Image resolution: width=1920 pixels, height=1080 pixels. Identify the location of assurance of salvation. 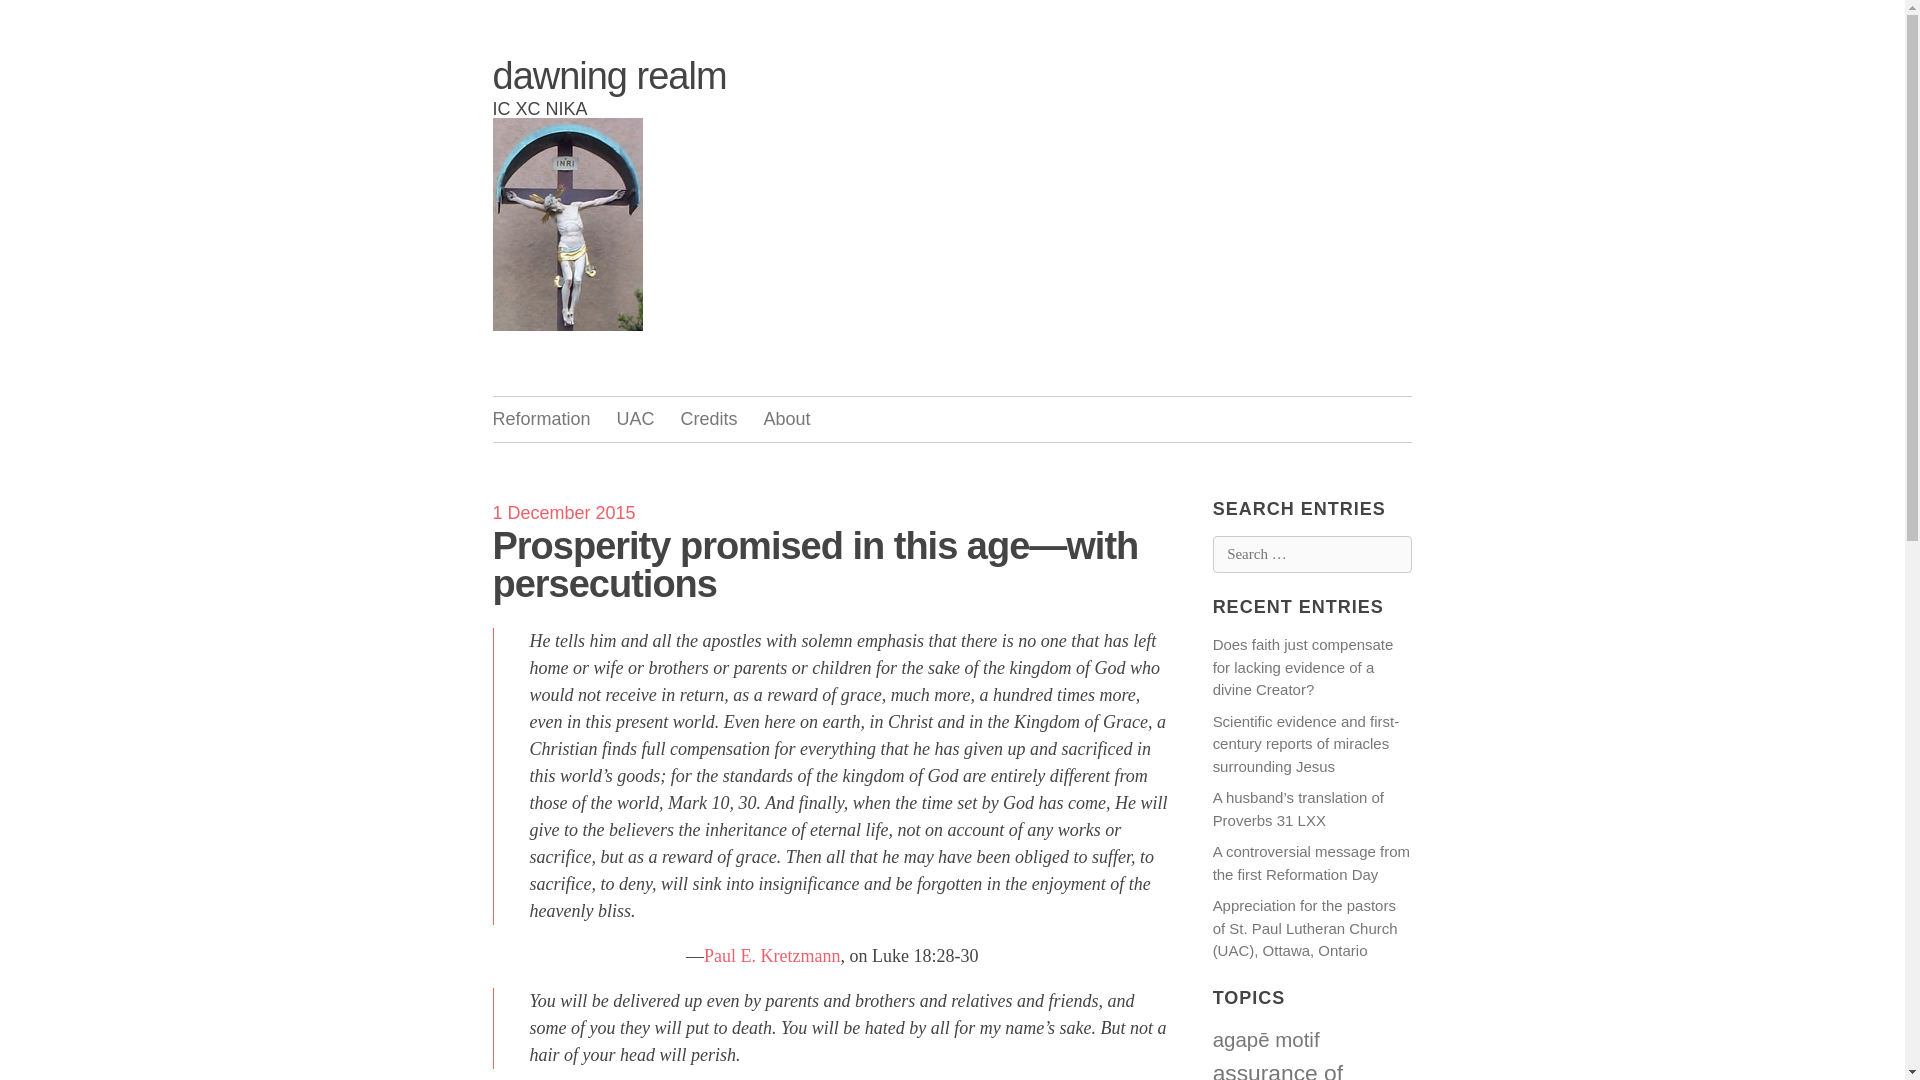
(1278, 1070).